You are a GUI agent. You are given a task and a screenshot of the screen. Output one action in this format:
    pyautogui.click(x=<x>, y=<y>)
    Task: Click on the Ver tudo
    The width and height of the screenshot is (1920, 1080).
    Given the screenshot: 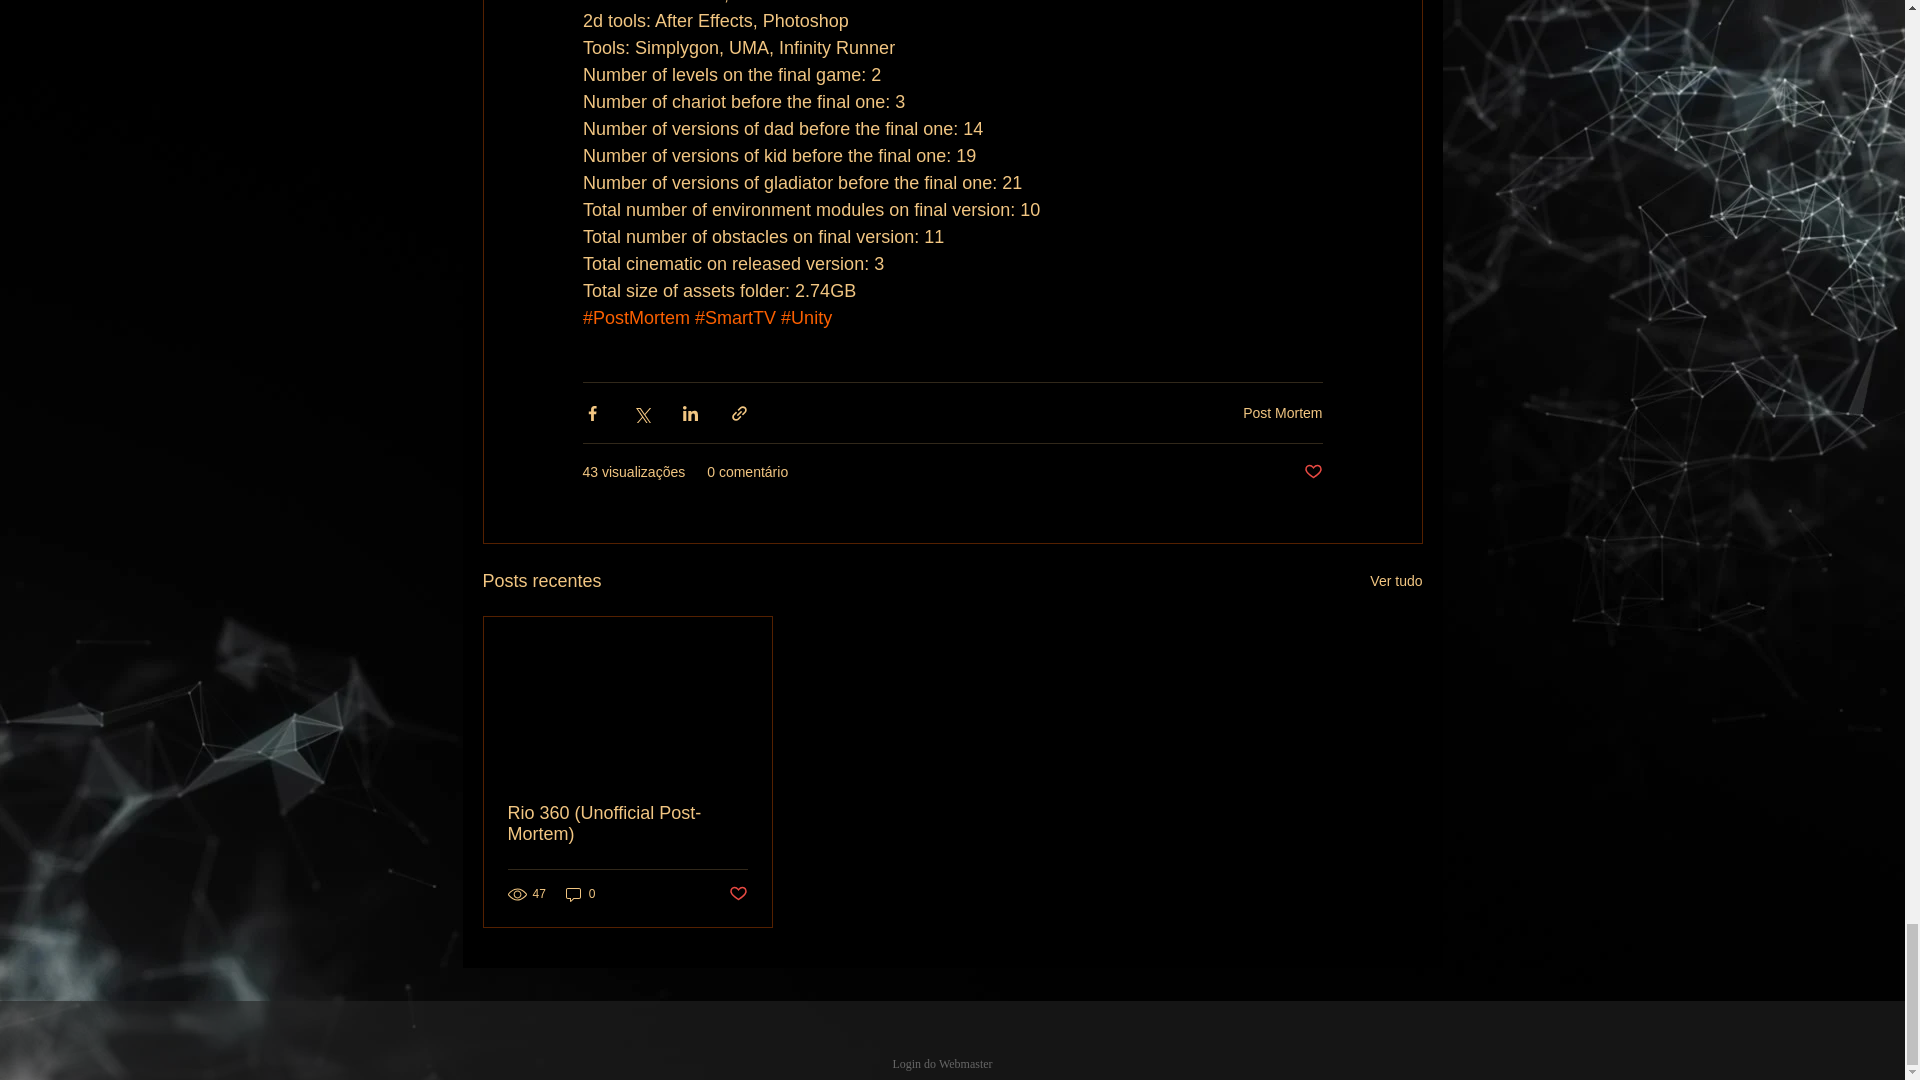 What is the action you would take?
    pyautogui.click(x=1396, y=582)
    